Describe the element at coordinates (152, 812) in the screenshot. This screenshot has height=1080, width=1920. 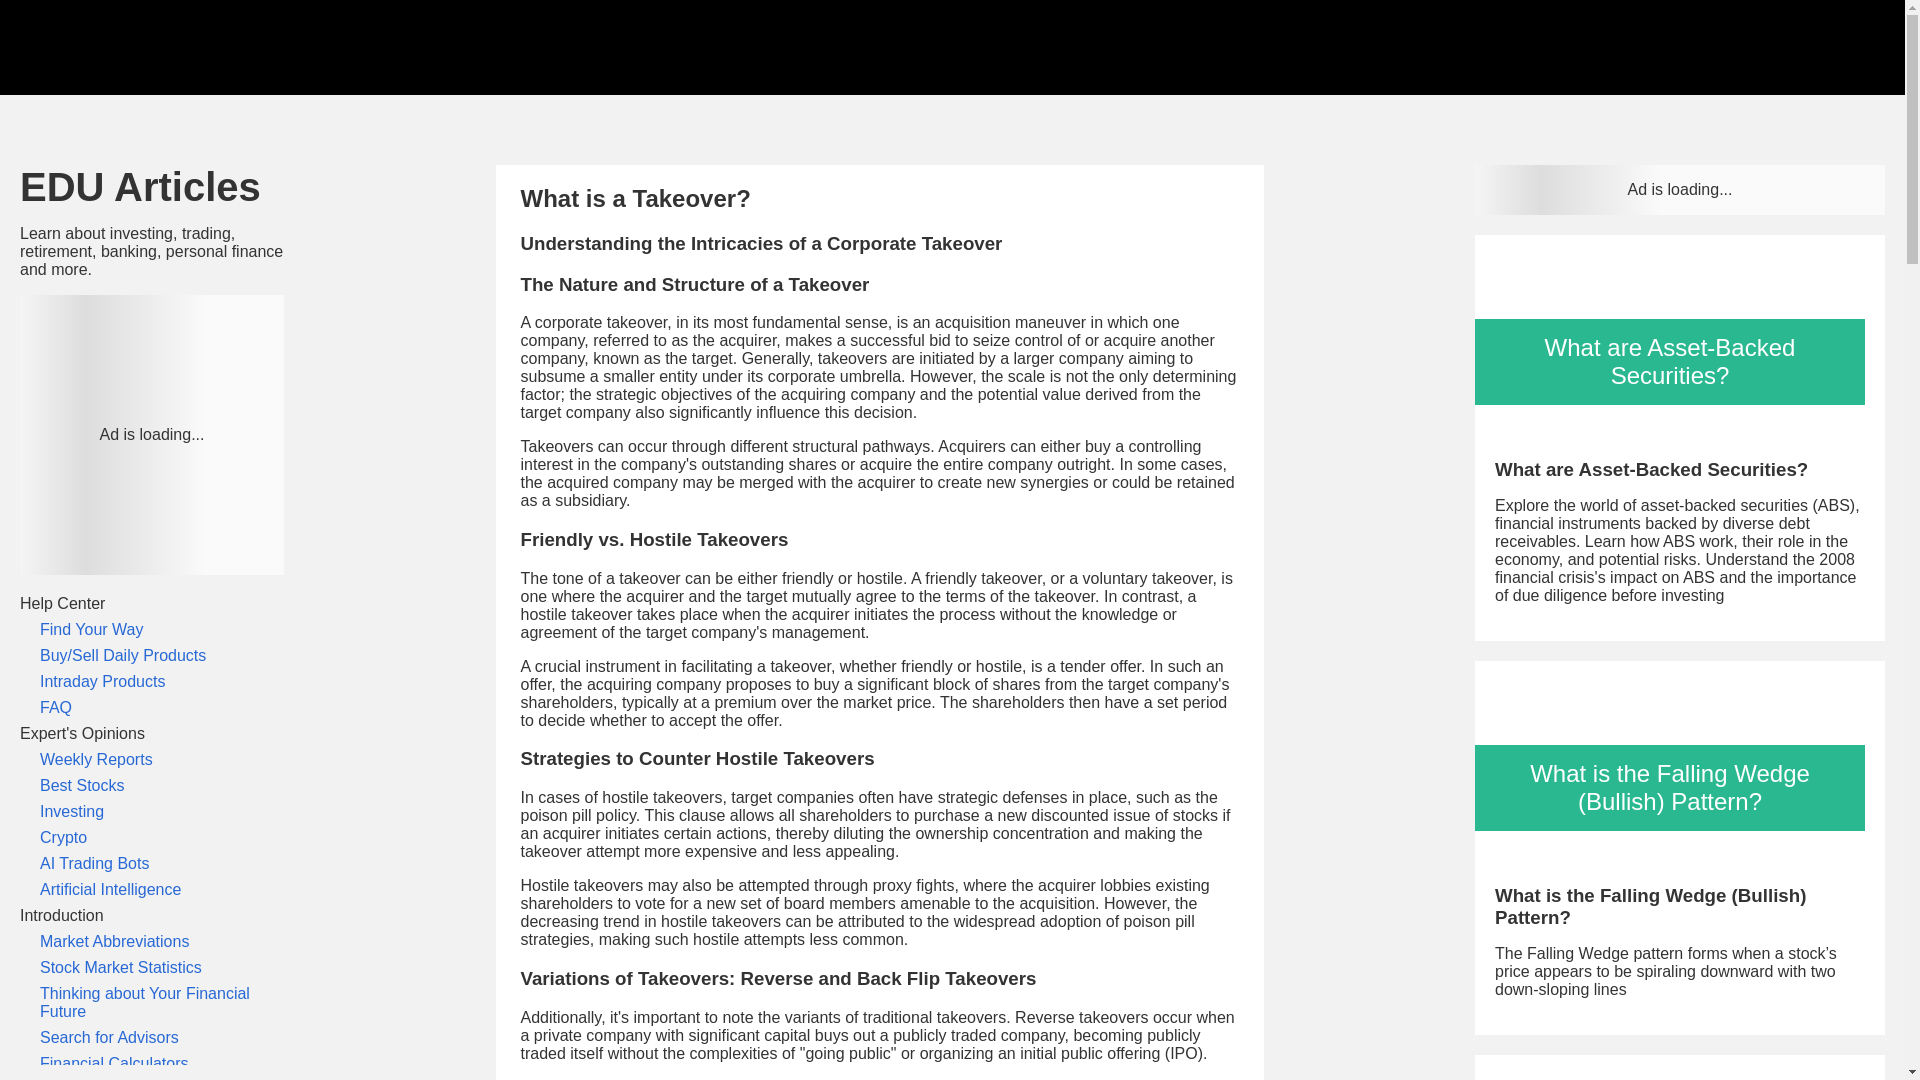
I see `Investing` at that location.